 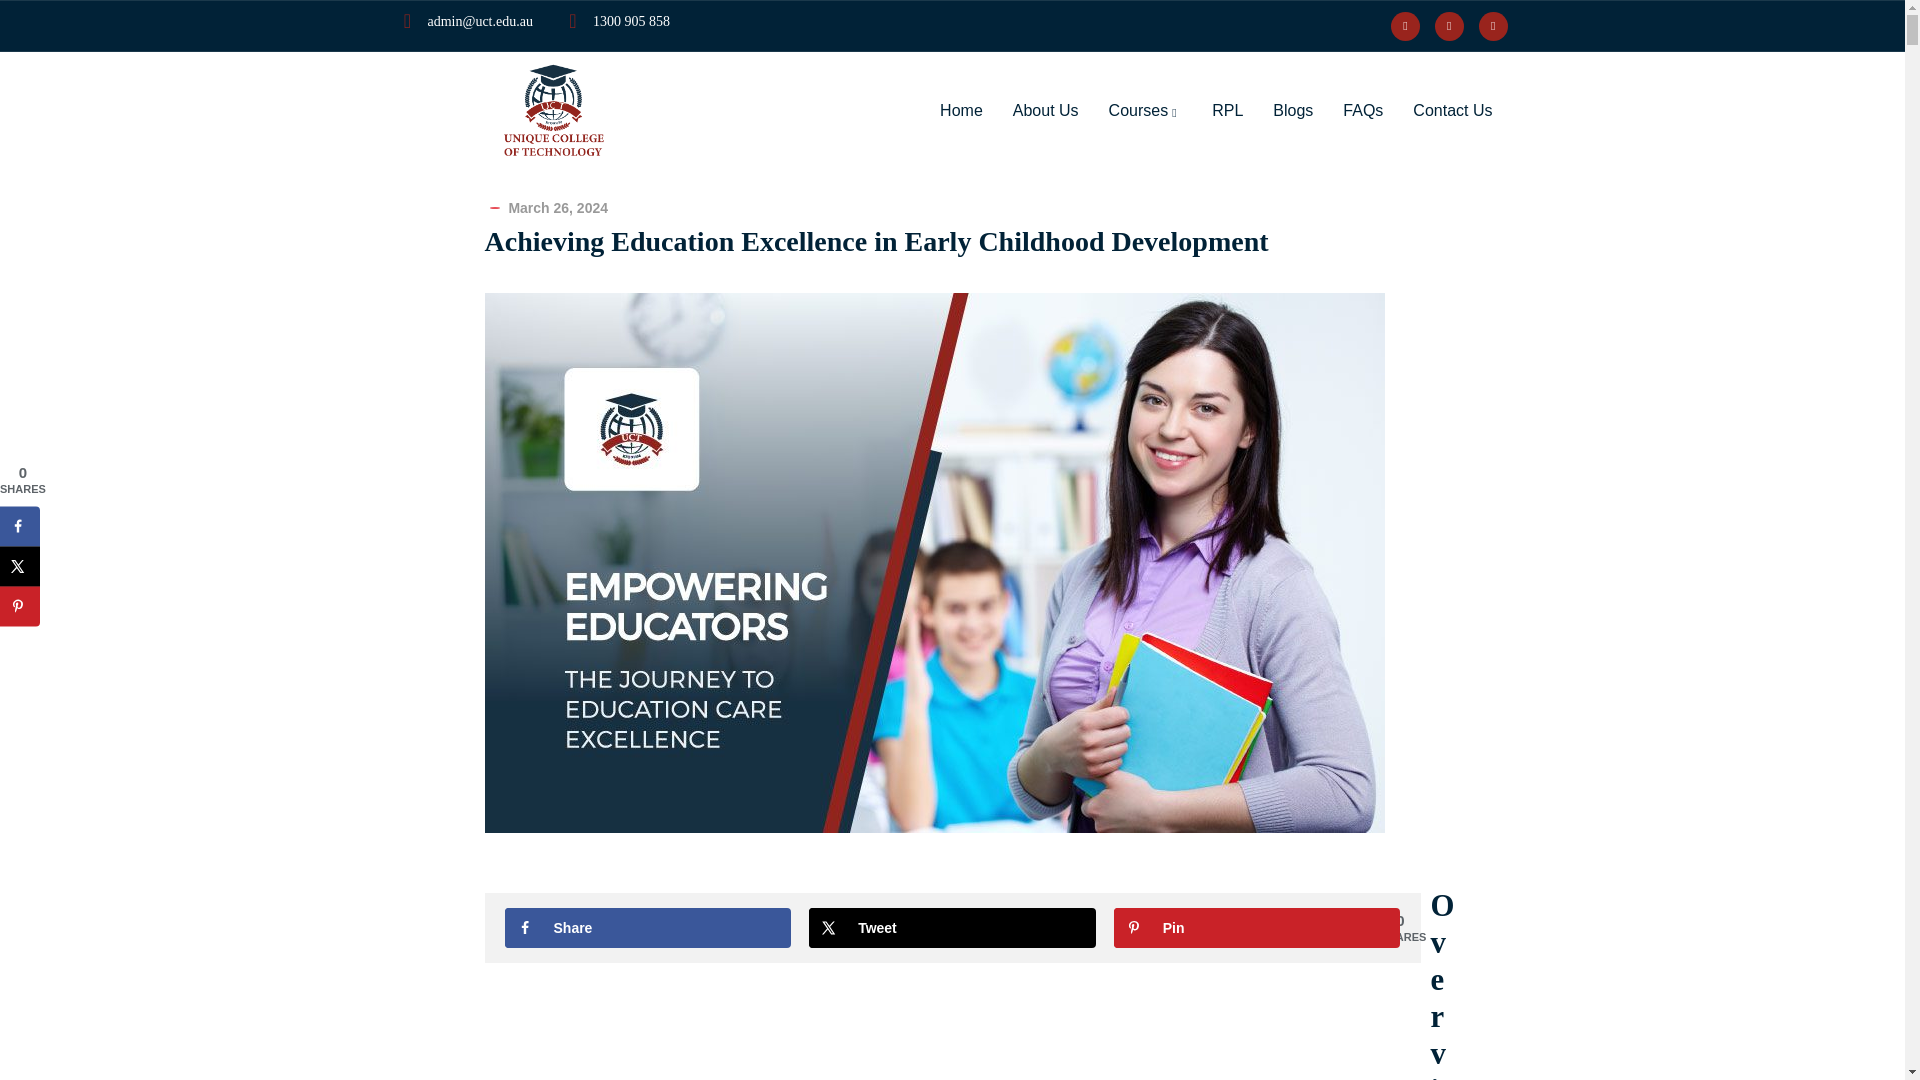 I want to click on About Us, so click(x=1046, y=111).